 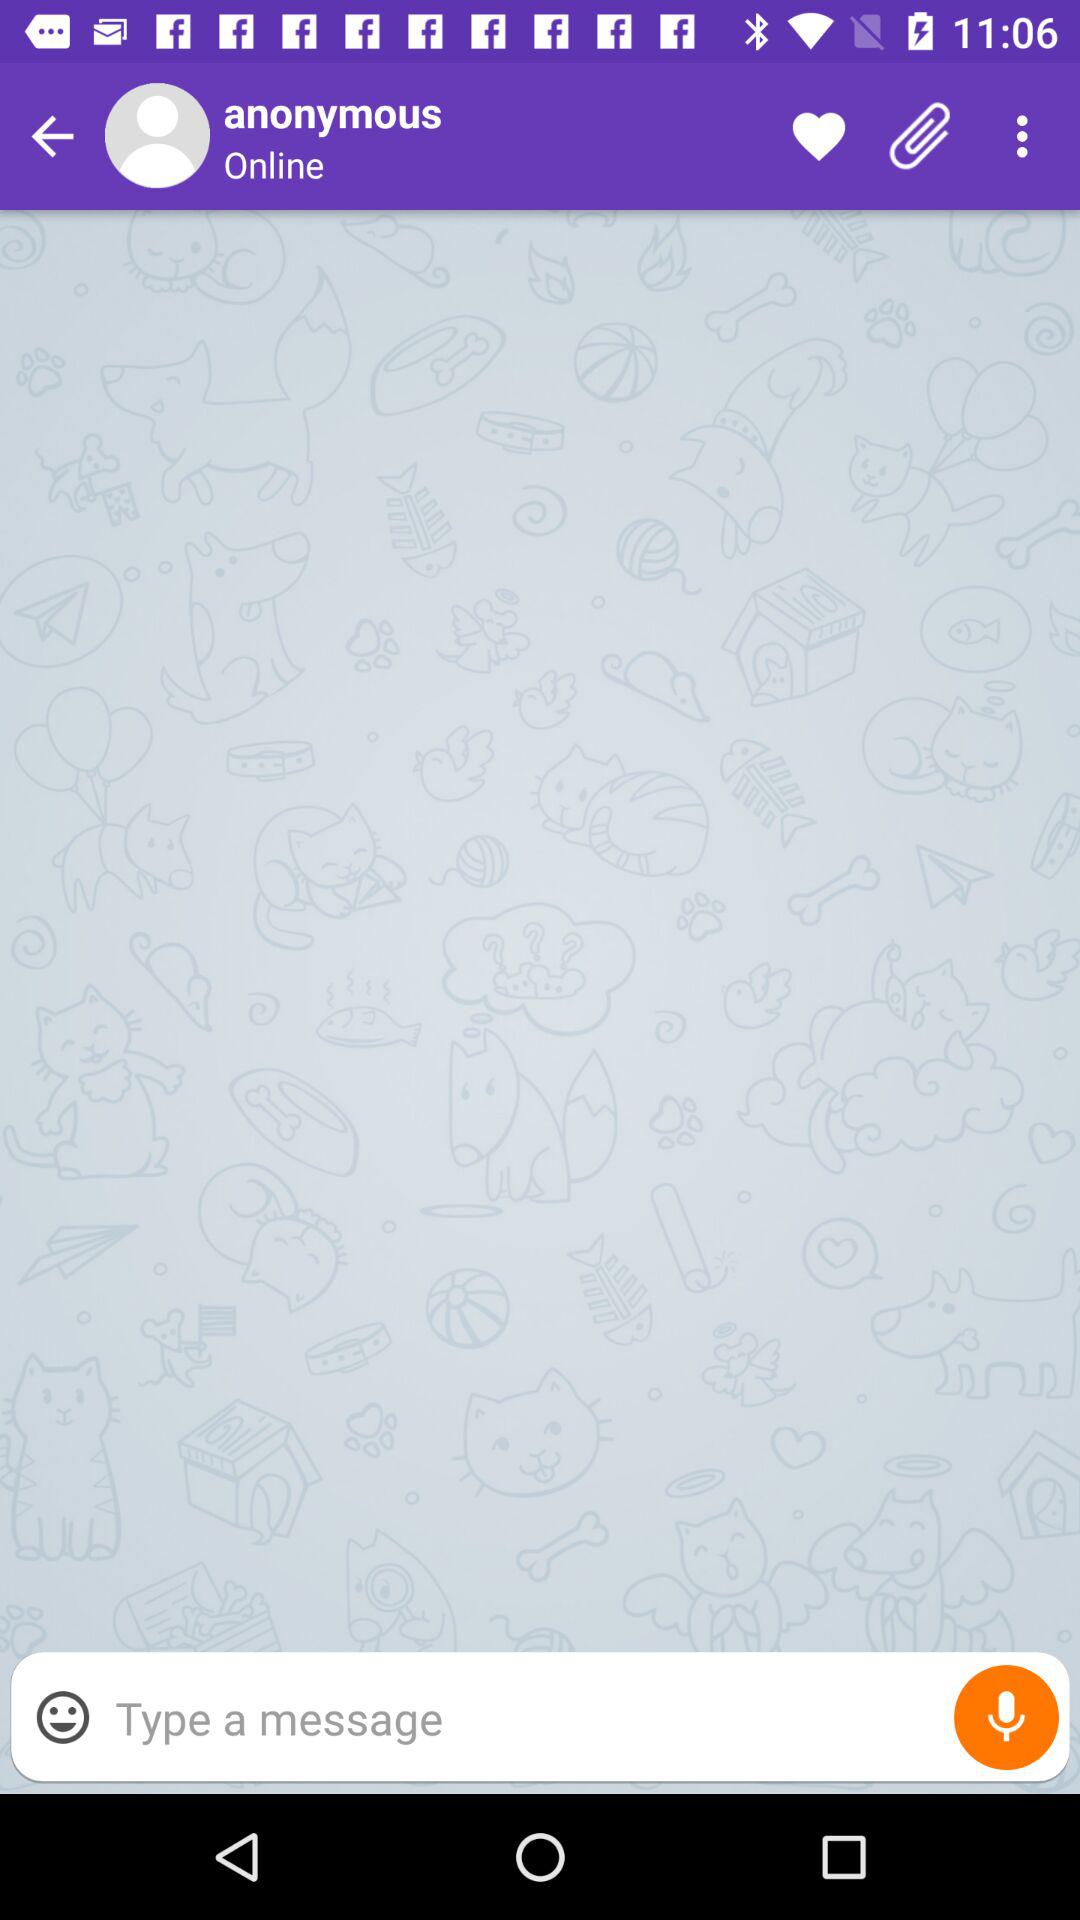 I want to click on go back go to previous, so click(x=52, y=136).